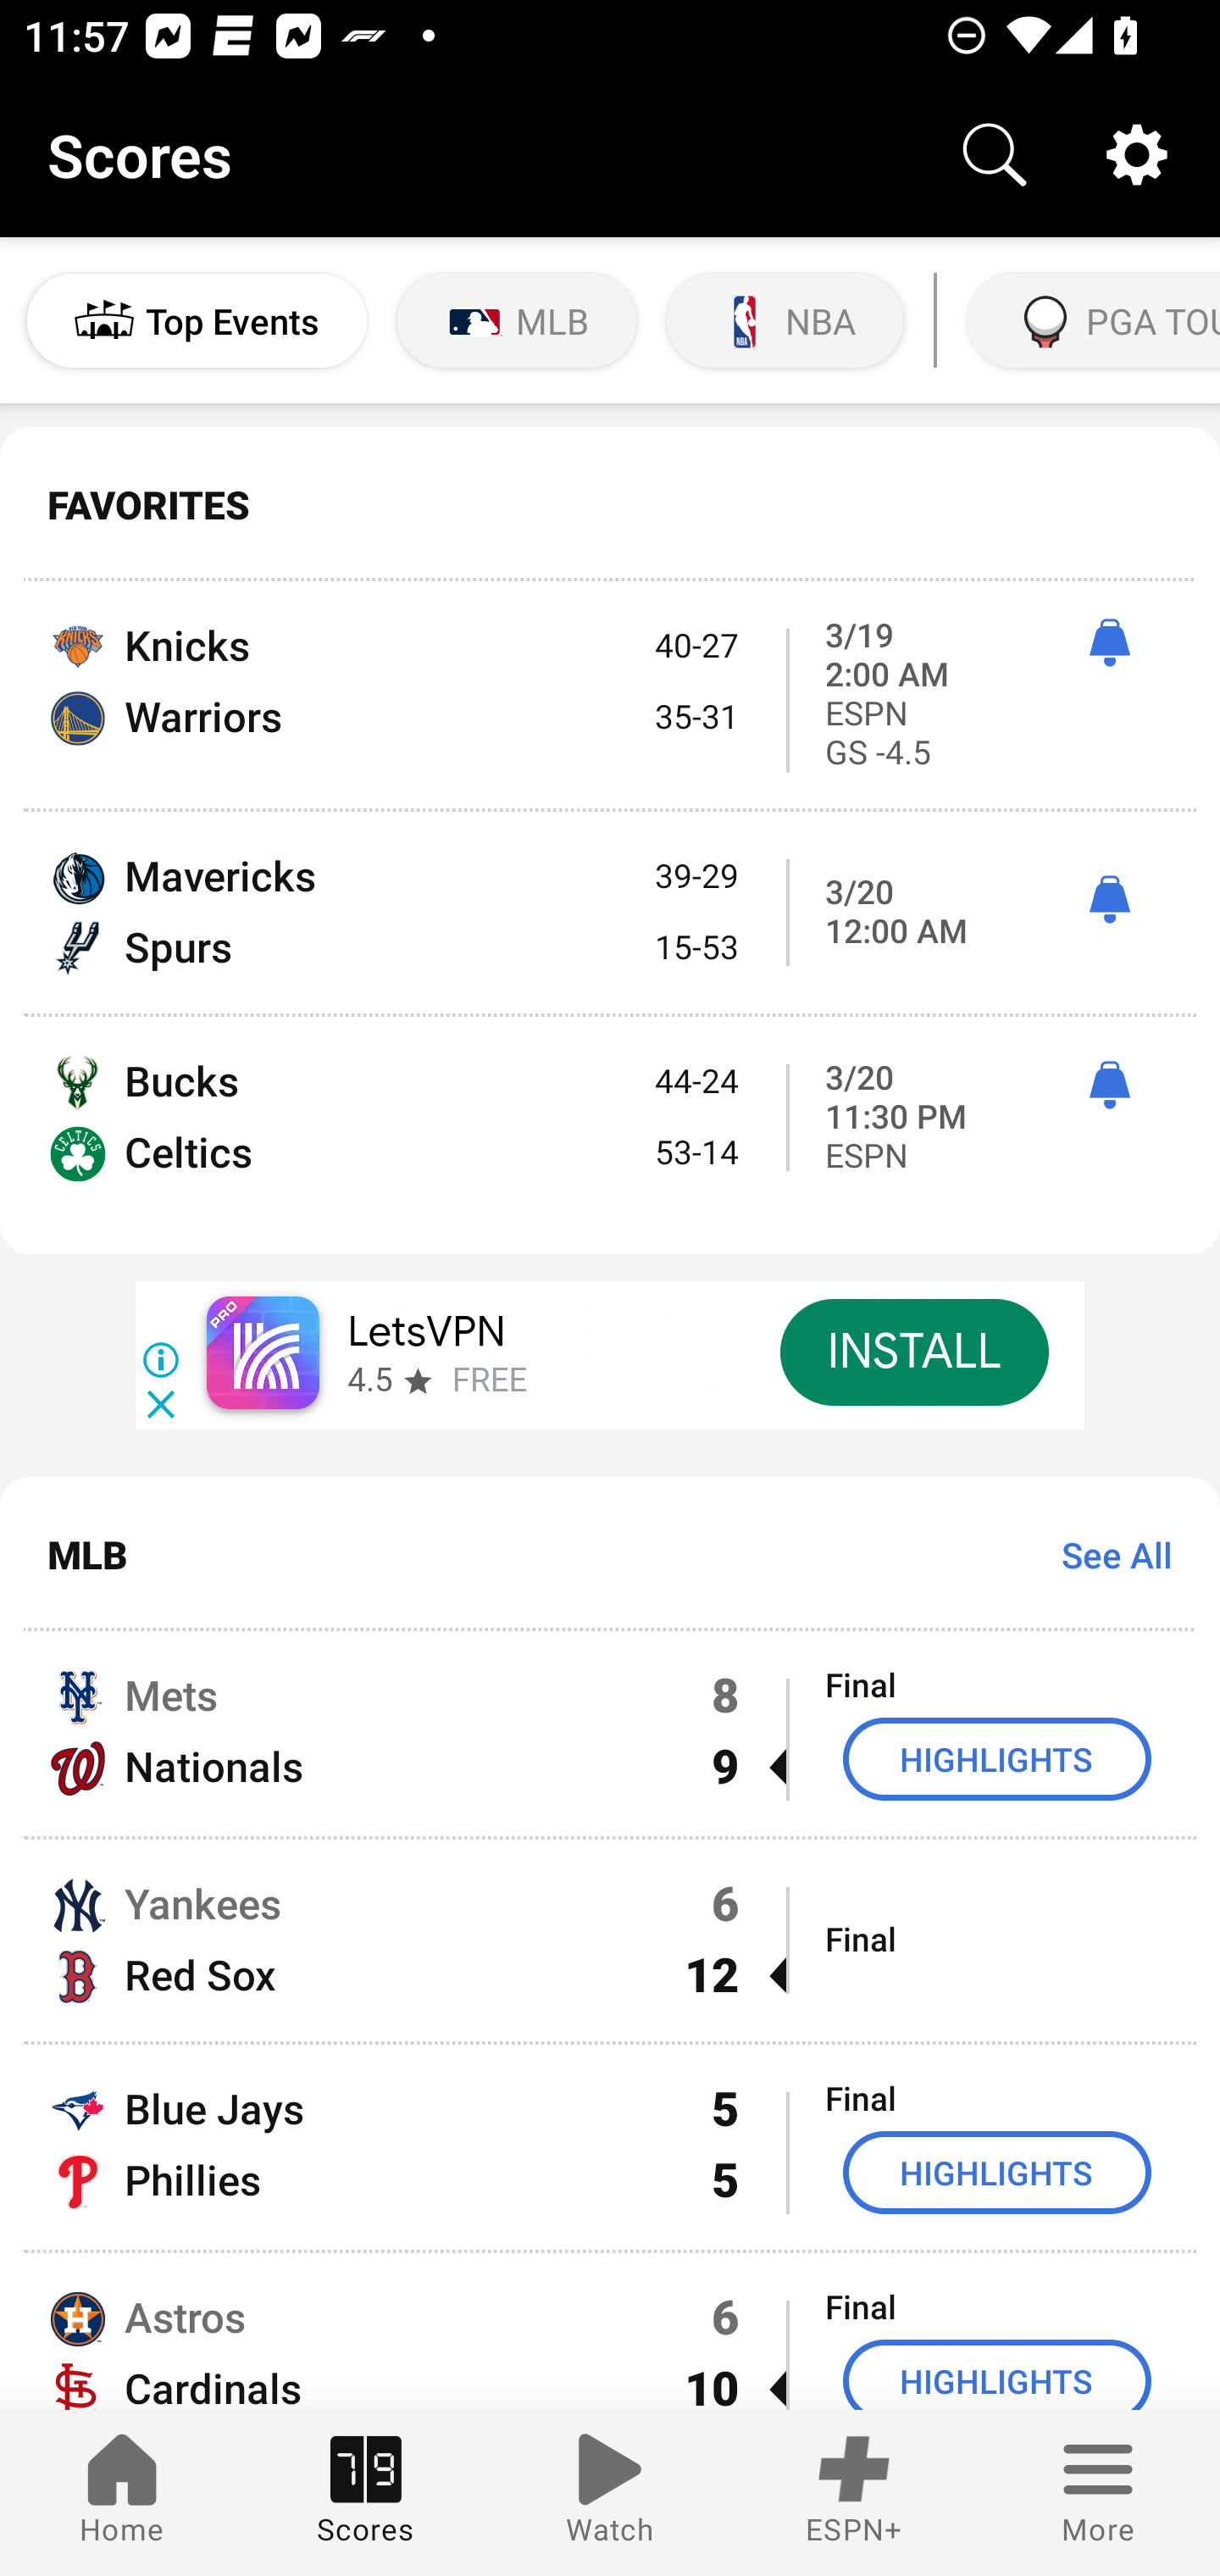  I want to click on HIGHLIGHTS, so click(997, 1759).